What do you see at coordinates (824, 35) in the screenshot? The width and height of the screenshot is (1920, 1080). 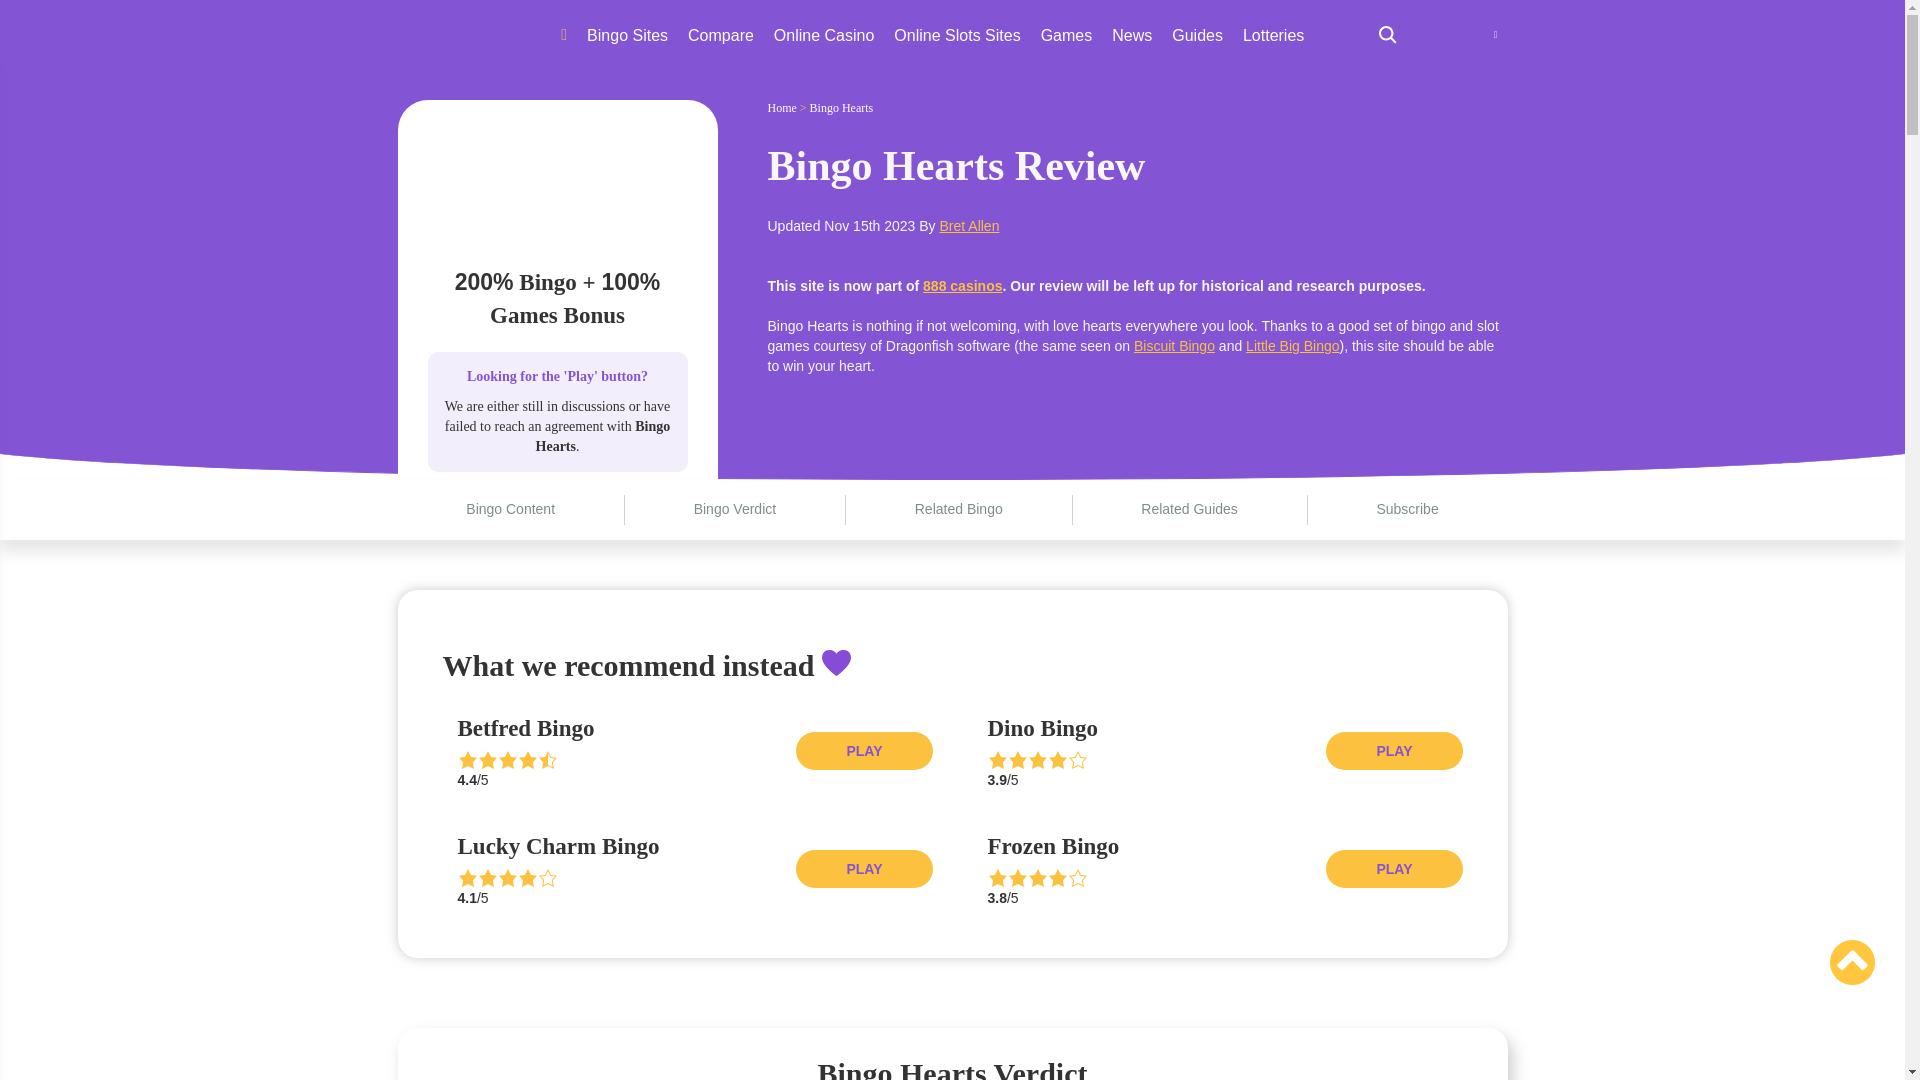 I see `Online Casino` at bounding box center [824, 35].